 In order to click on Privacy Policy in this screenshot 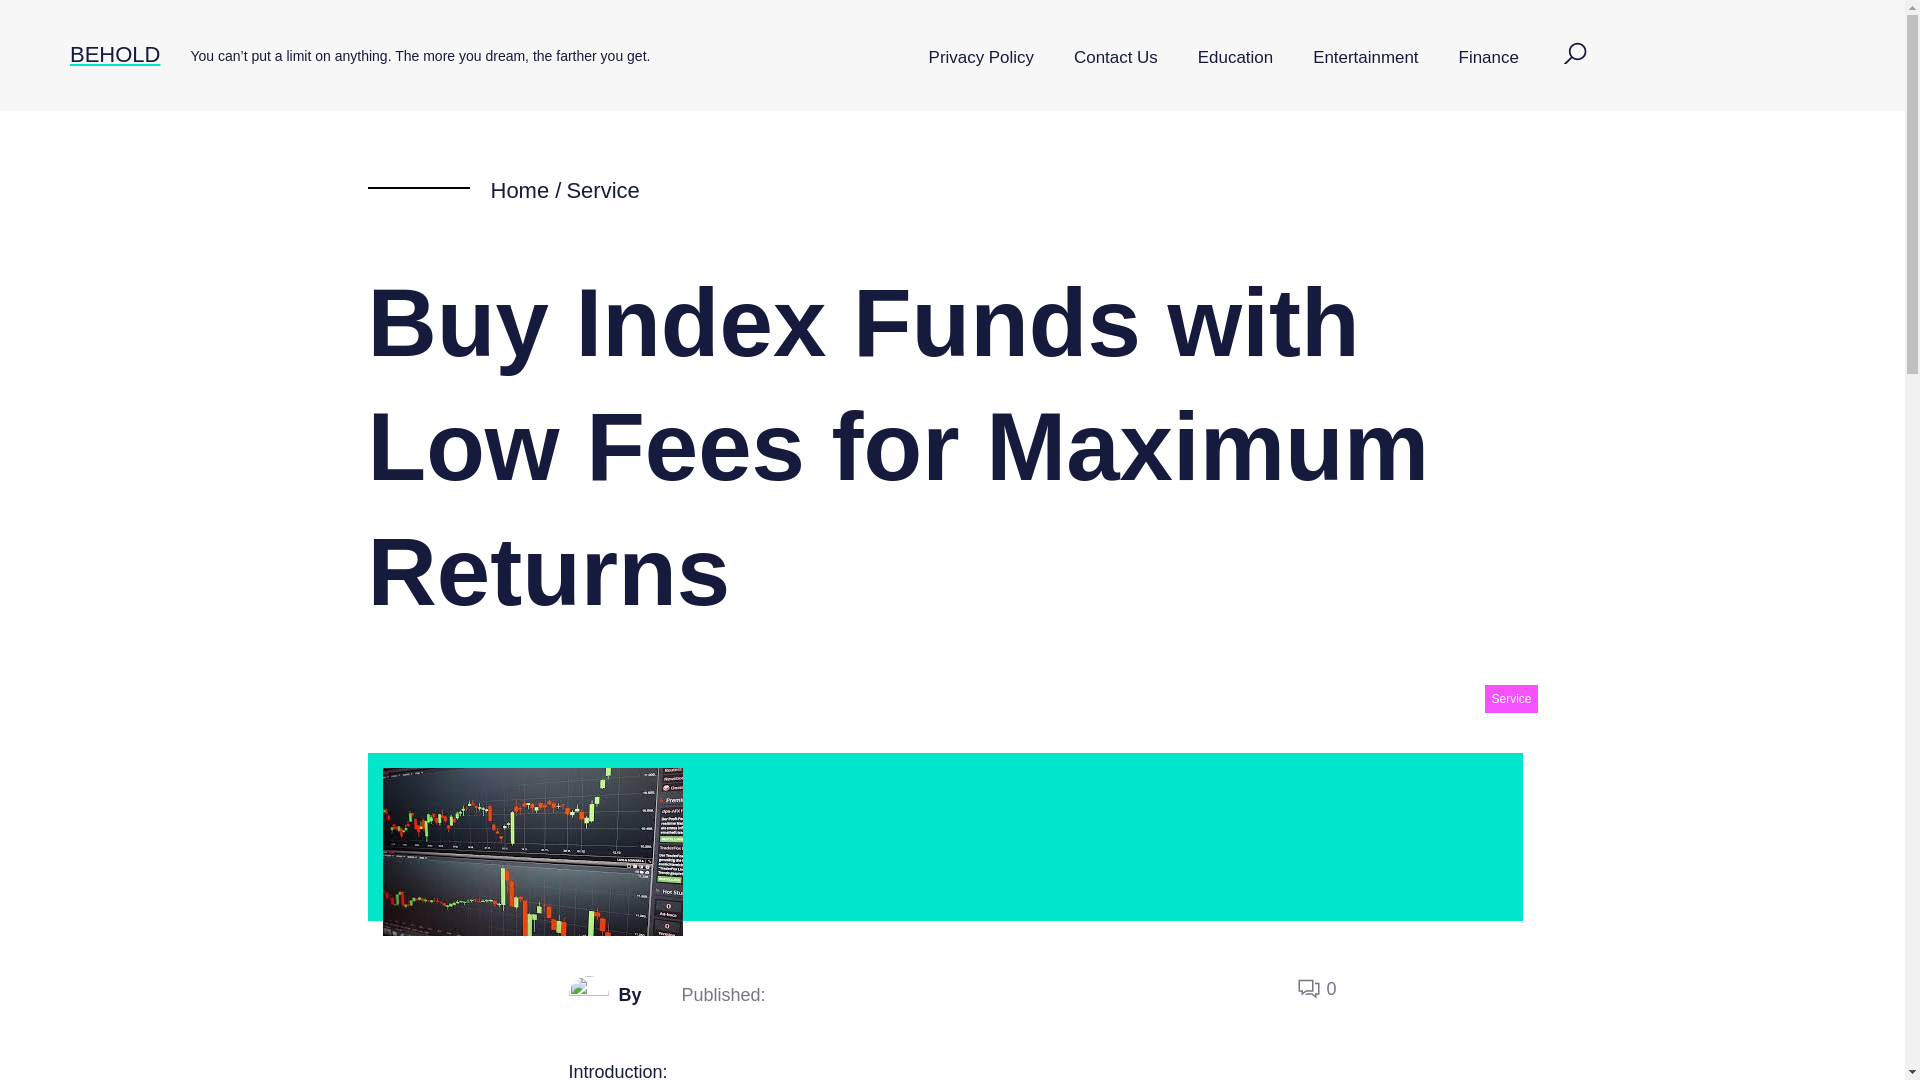, I will do `click(981, 58)`.